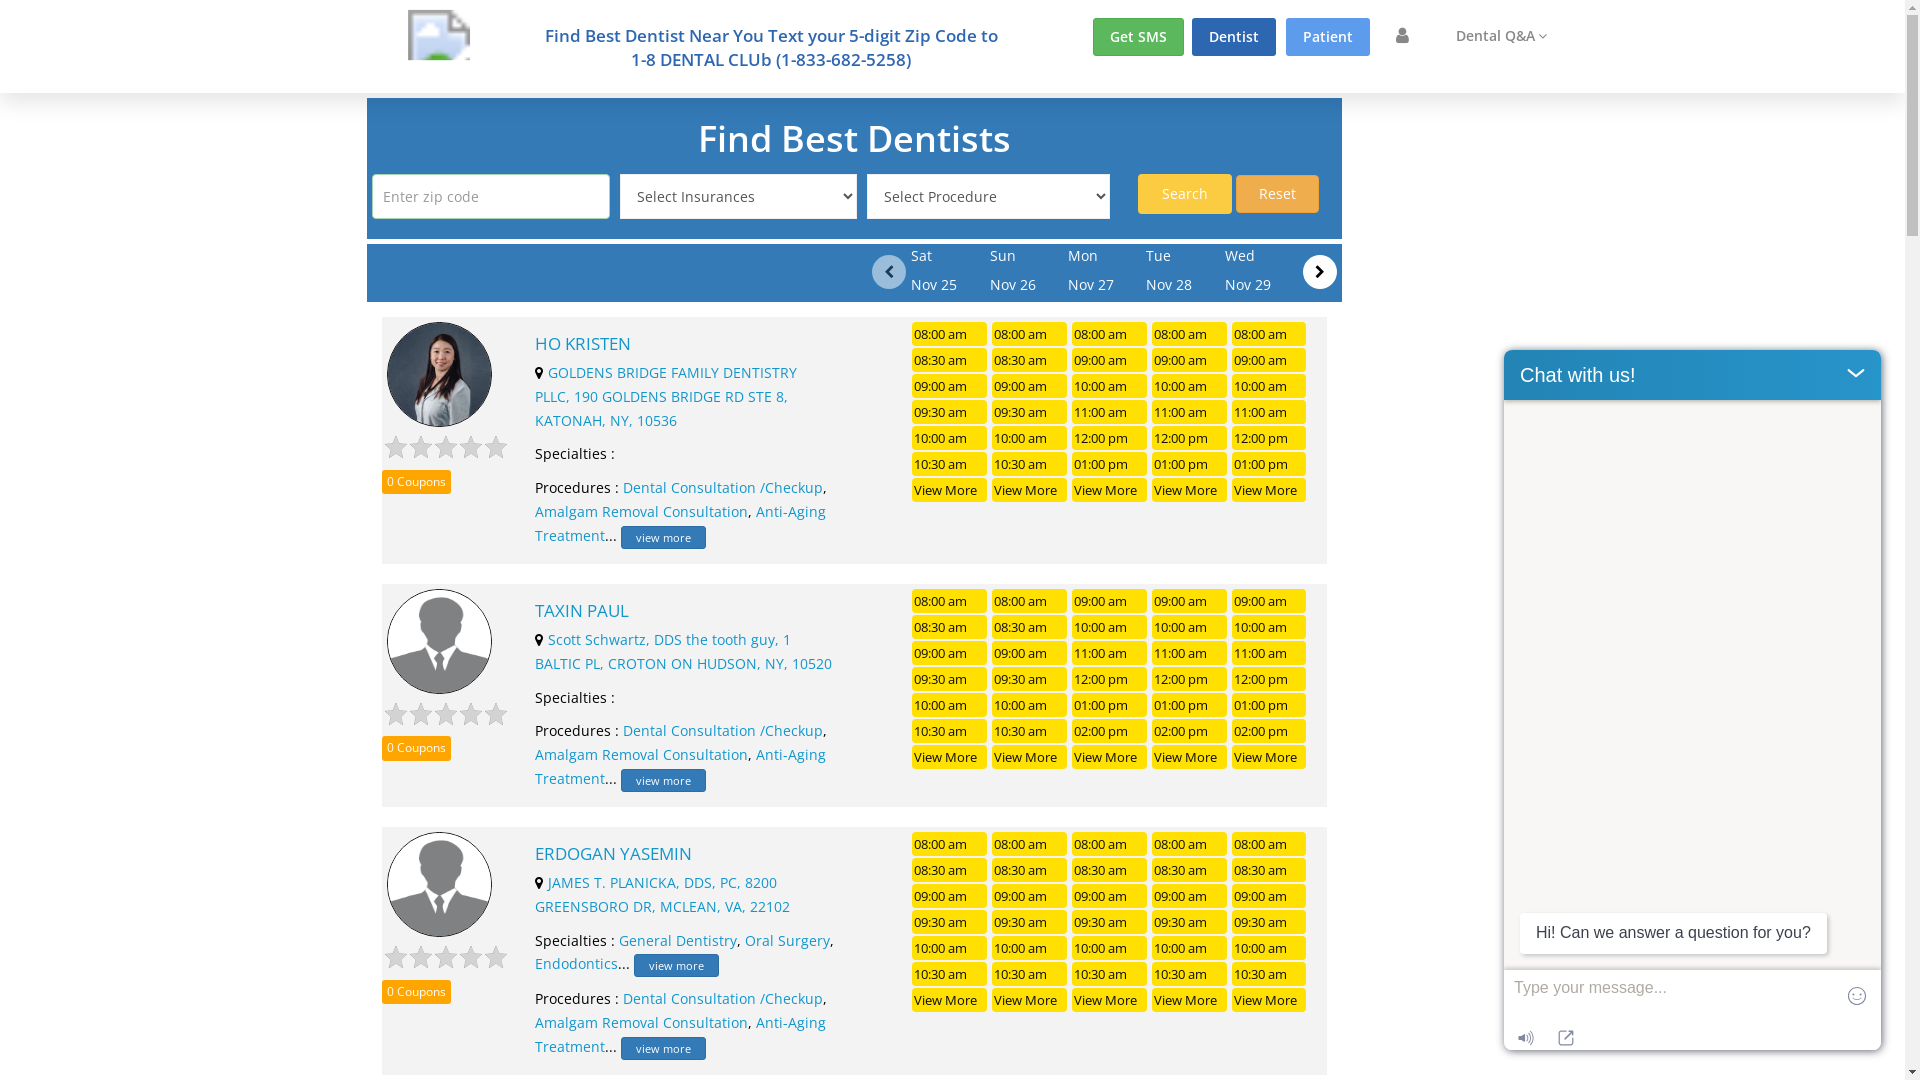 The height and width of the screenshot is (1080, 1920). I want to click on 10:30 am, so click(950, 464).